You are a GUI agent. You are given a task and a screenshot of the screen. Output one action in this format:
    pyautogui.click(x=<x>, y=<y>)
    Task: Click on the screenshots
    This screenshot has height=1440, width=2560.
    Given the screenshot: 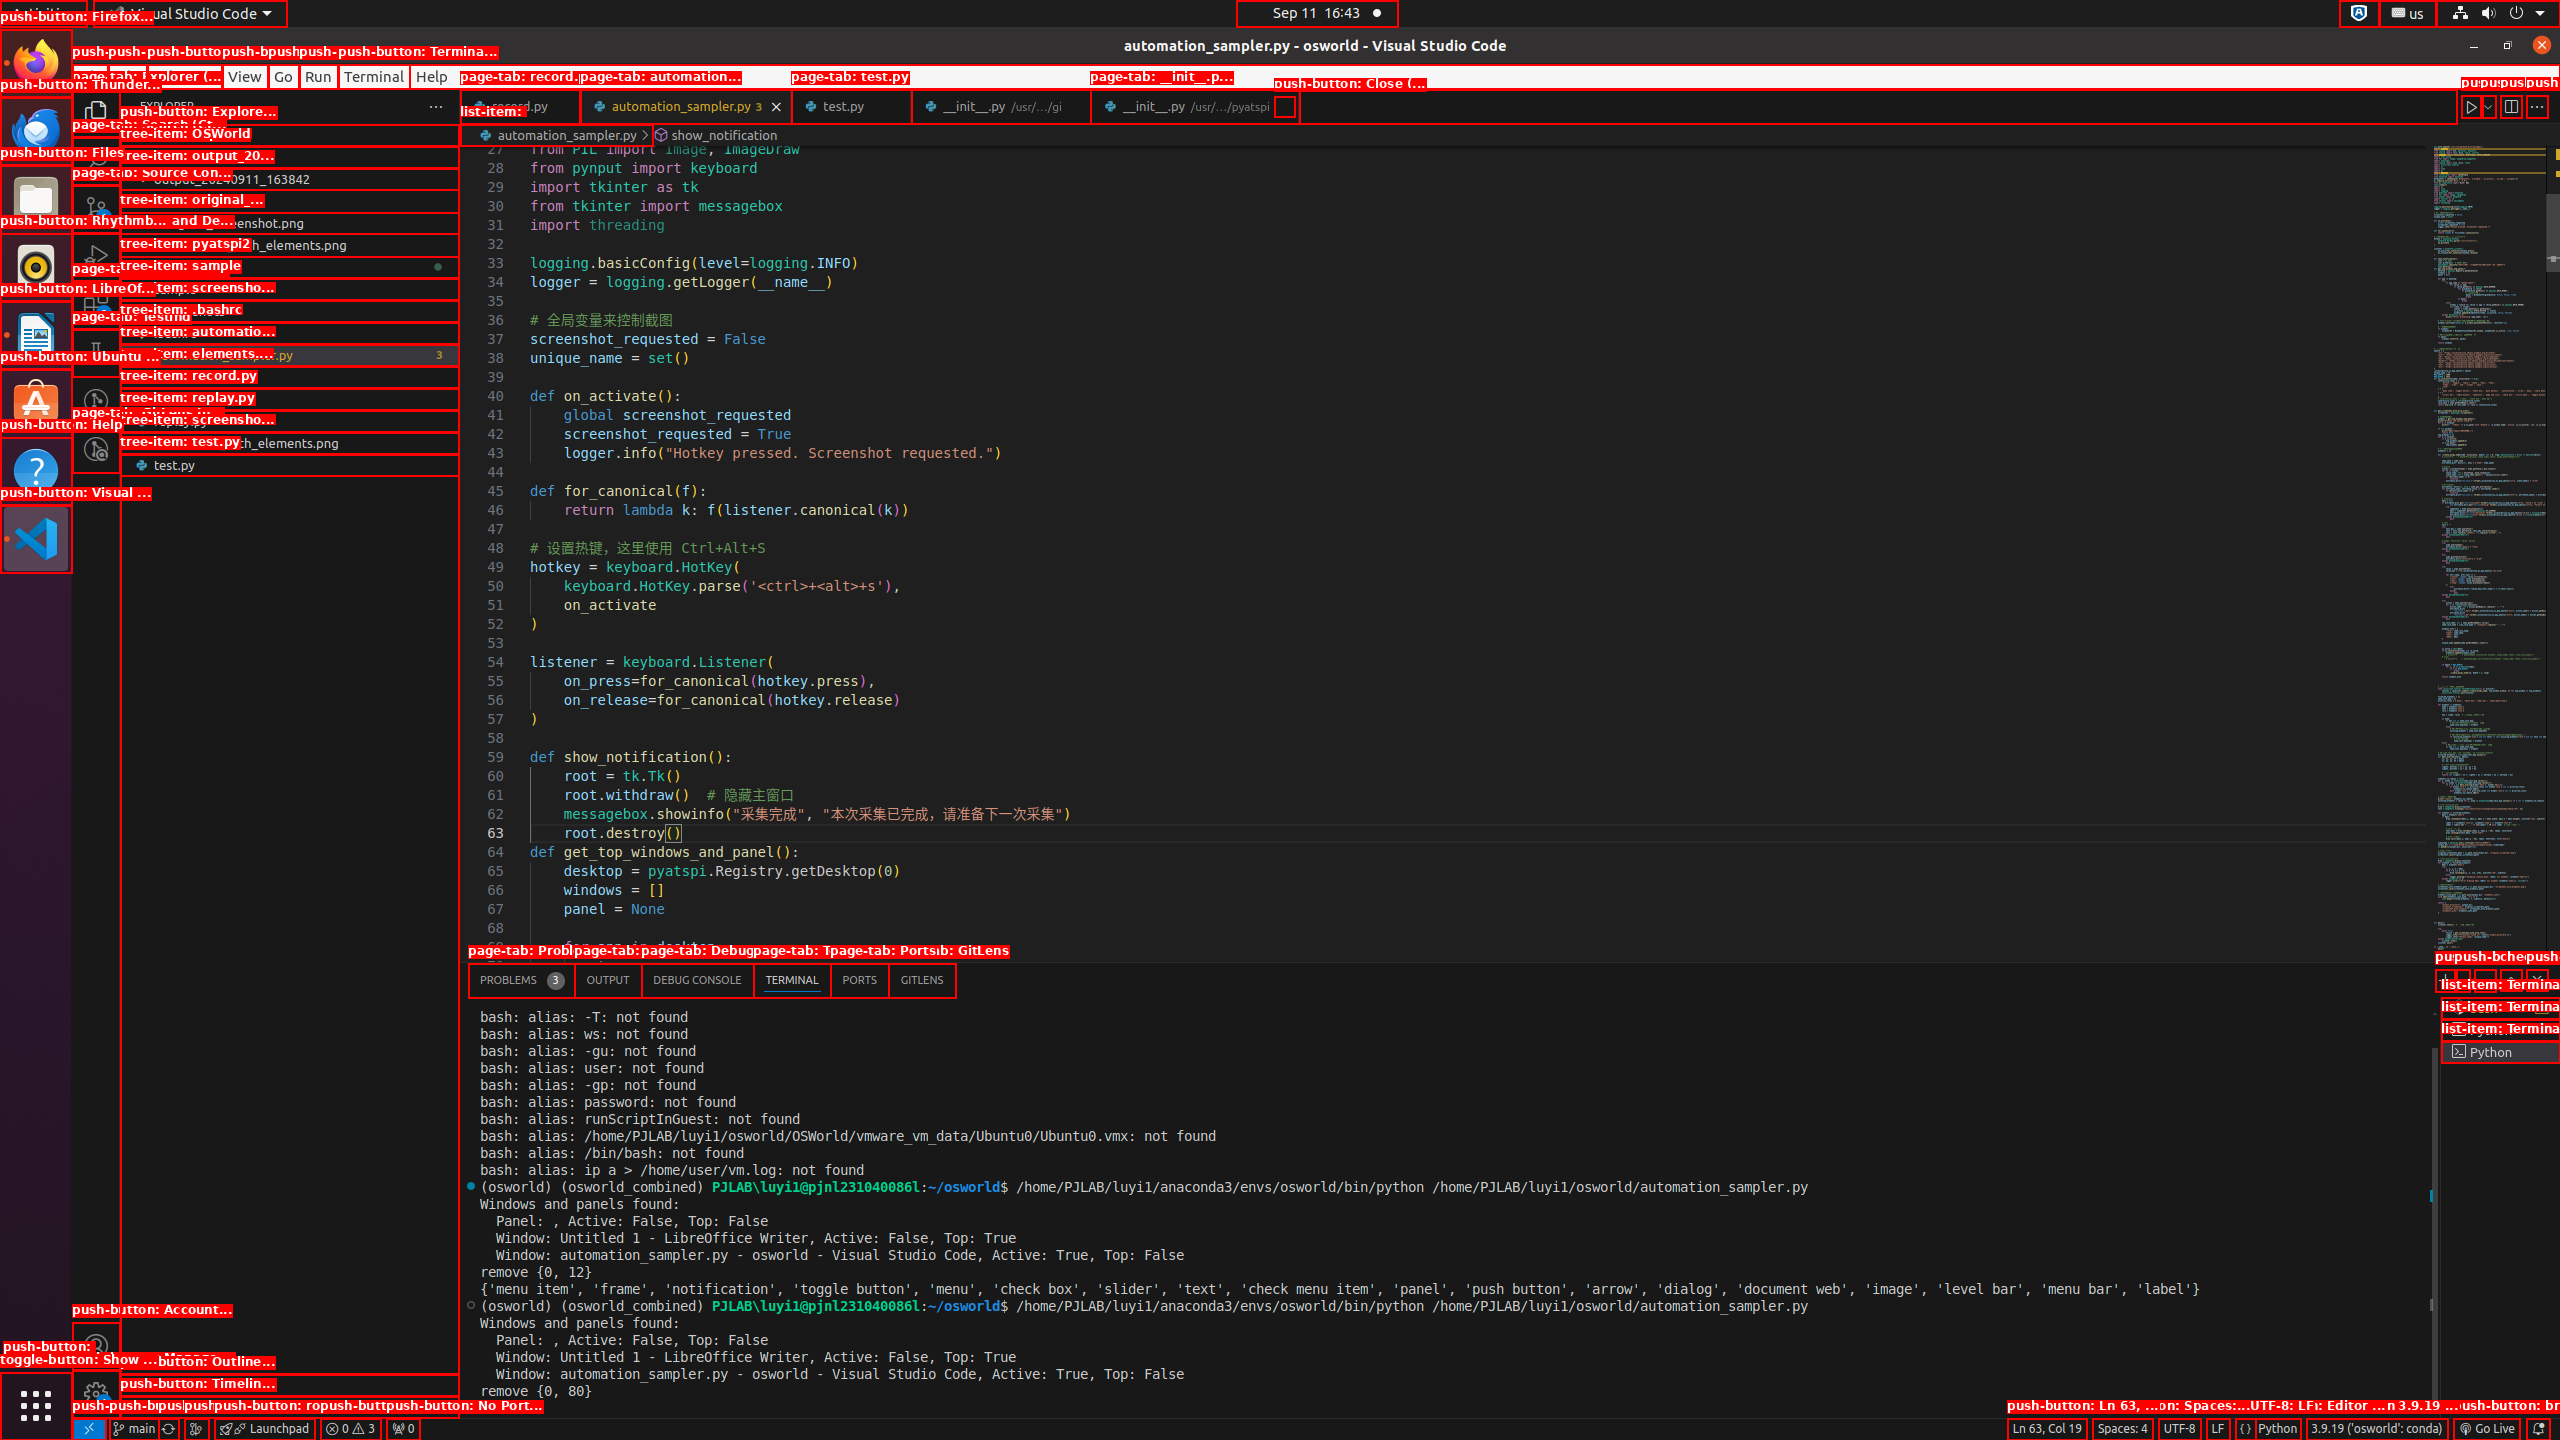 What is the action you would take?
    pyautogui.click(x=290, y=311)
    